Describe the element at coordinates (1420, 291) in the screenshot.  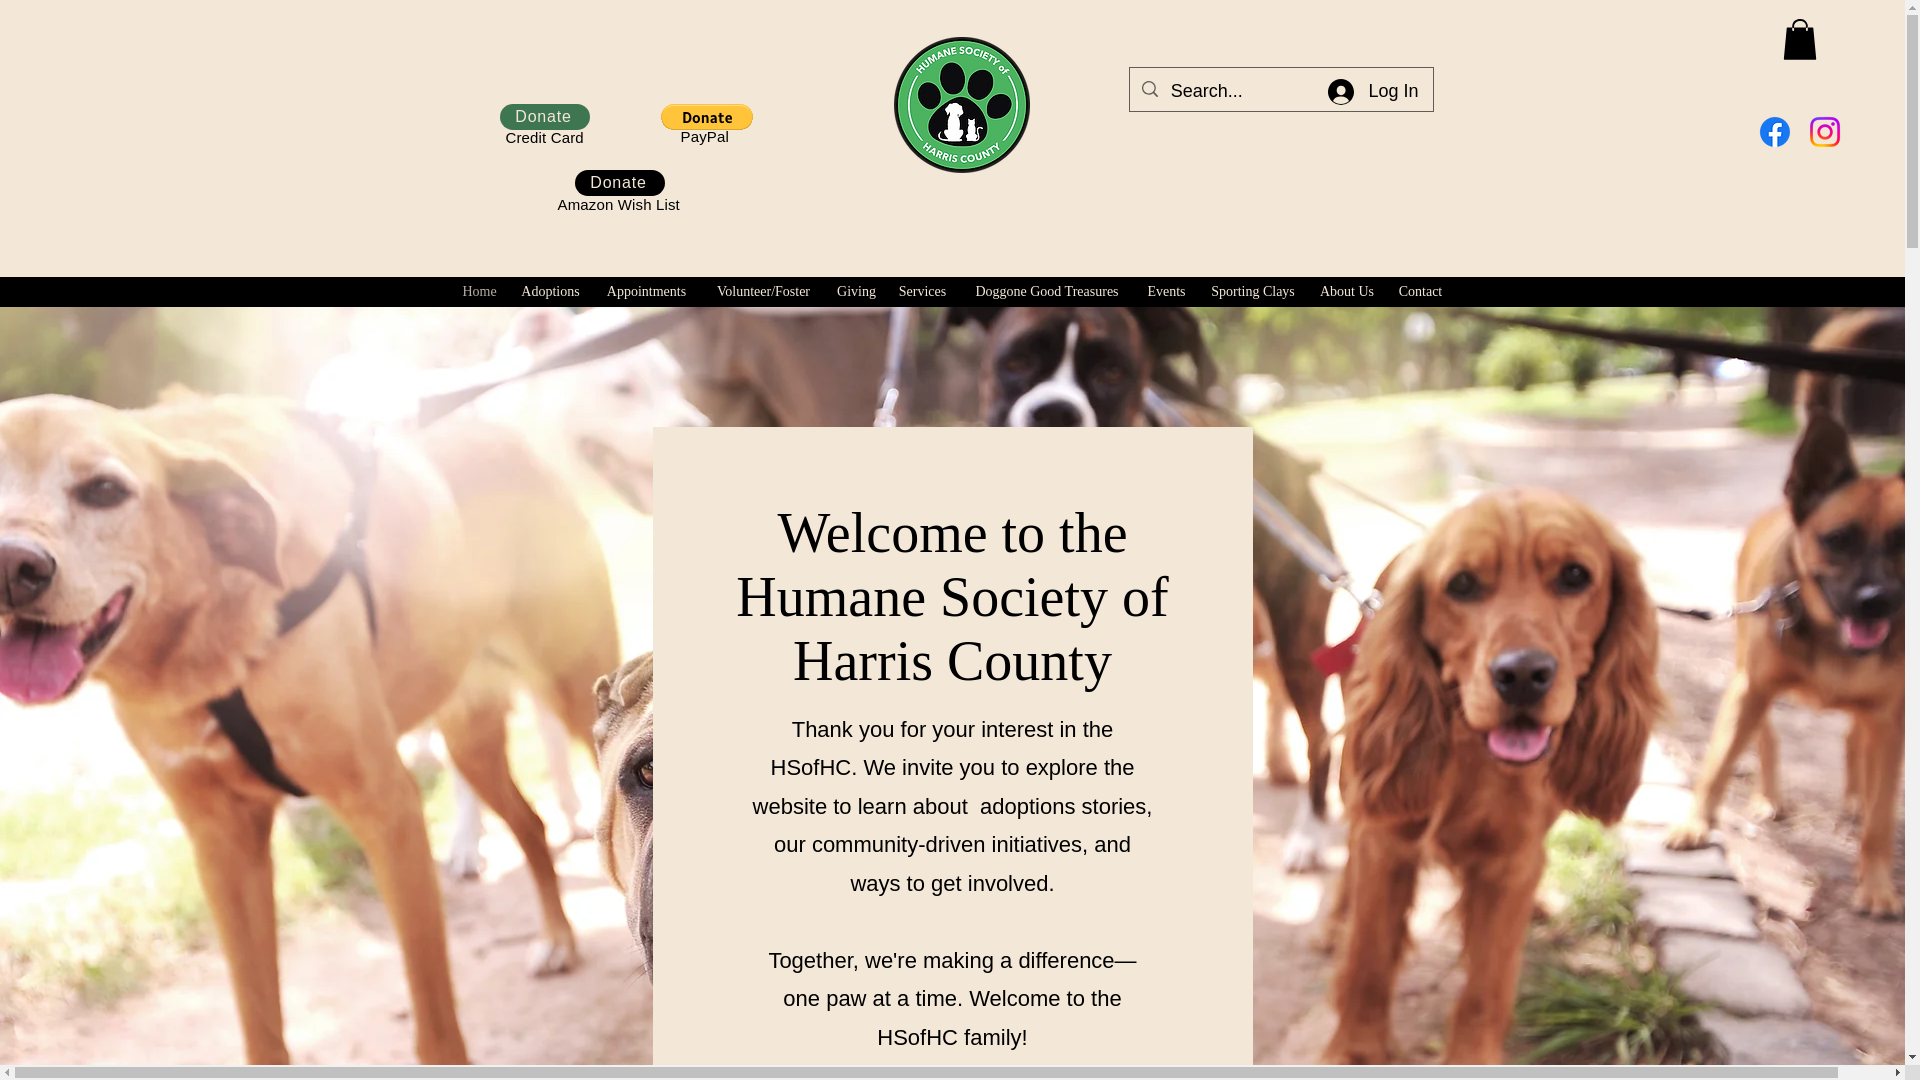
I see `Contact` at that location.